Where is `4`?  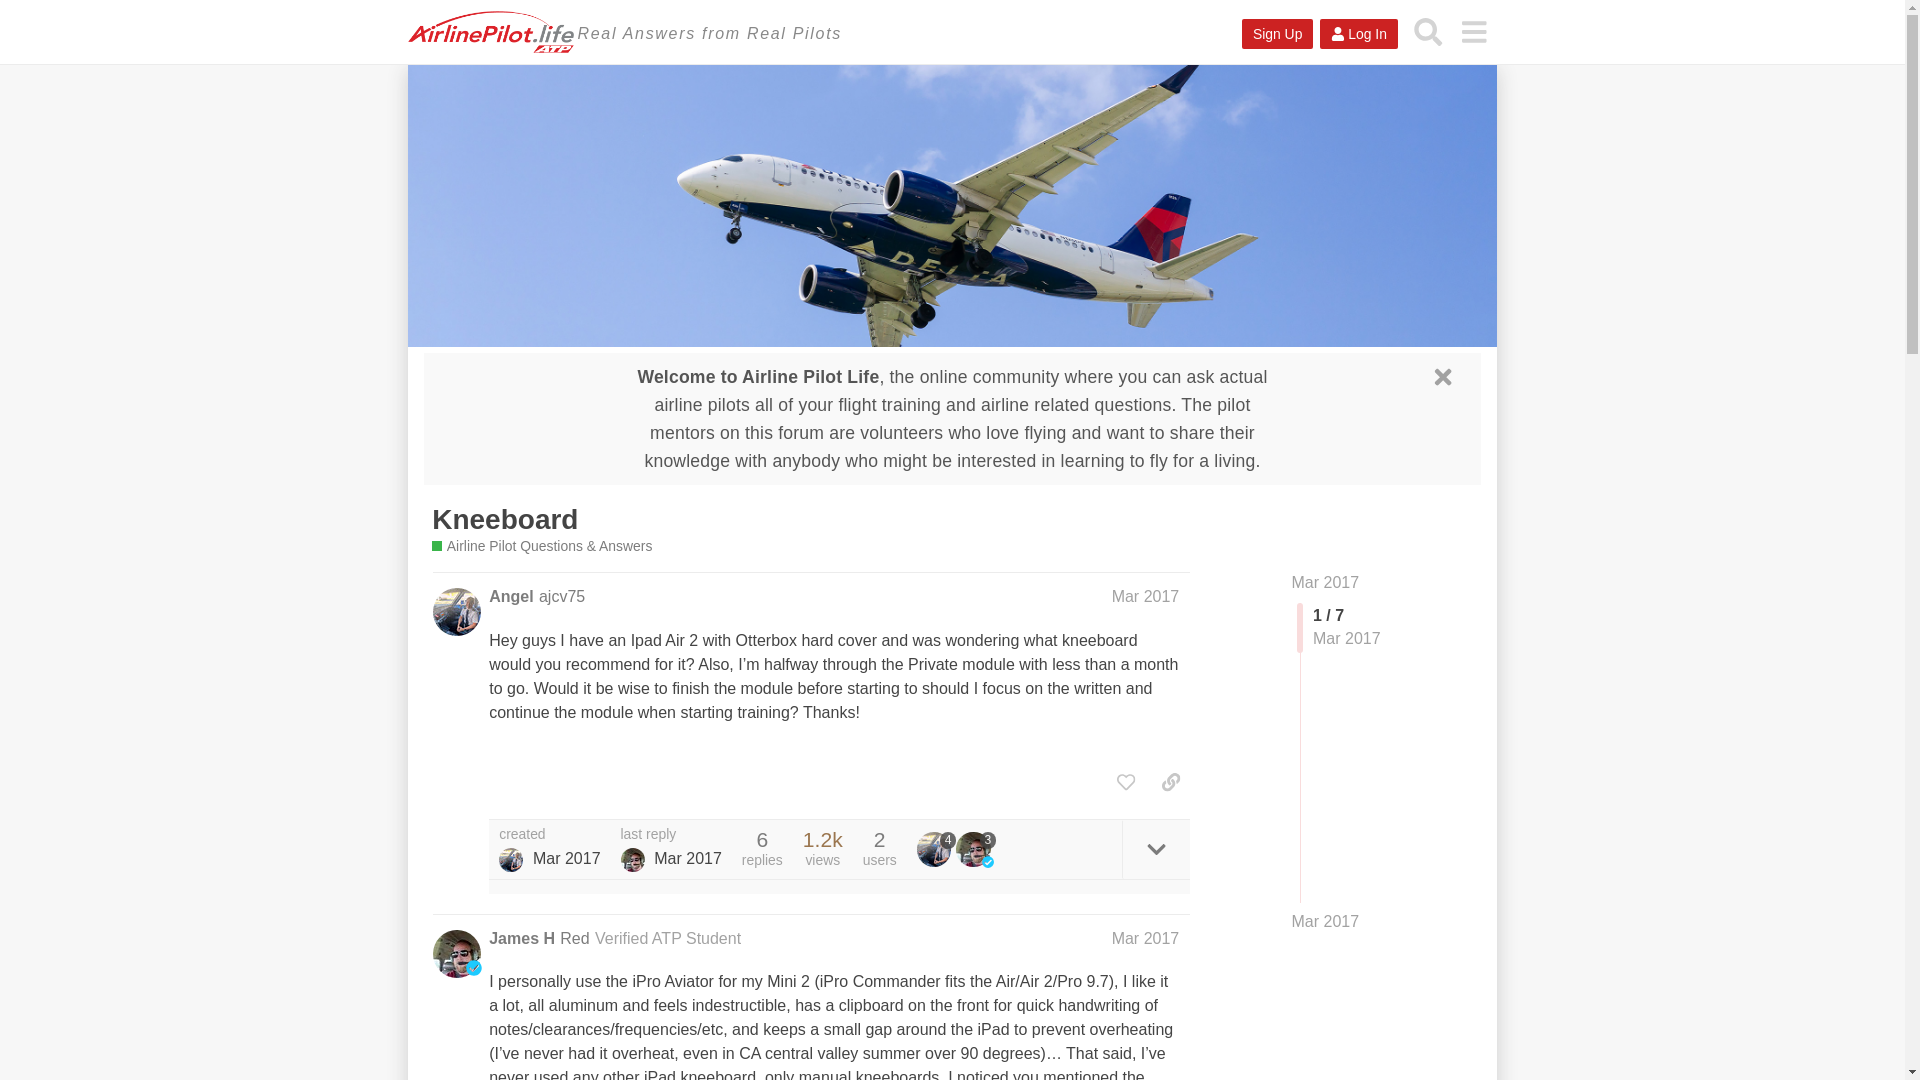 4 is located at coordinates (936, 848).